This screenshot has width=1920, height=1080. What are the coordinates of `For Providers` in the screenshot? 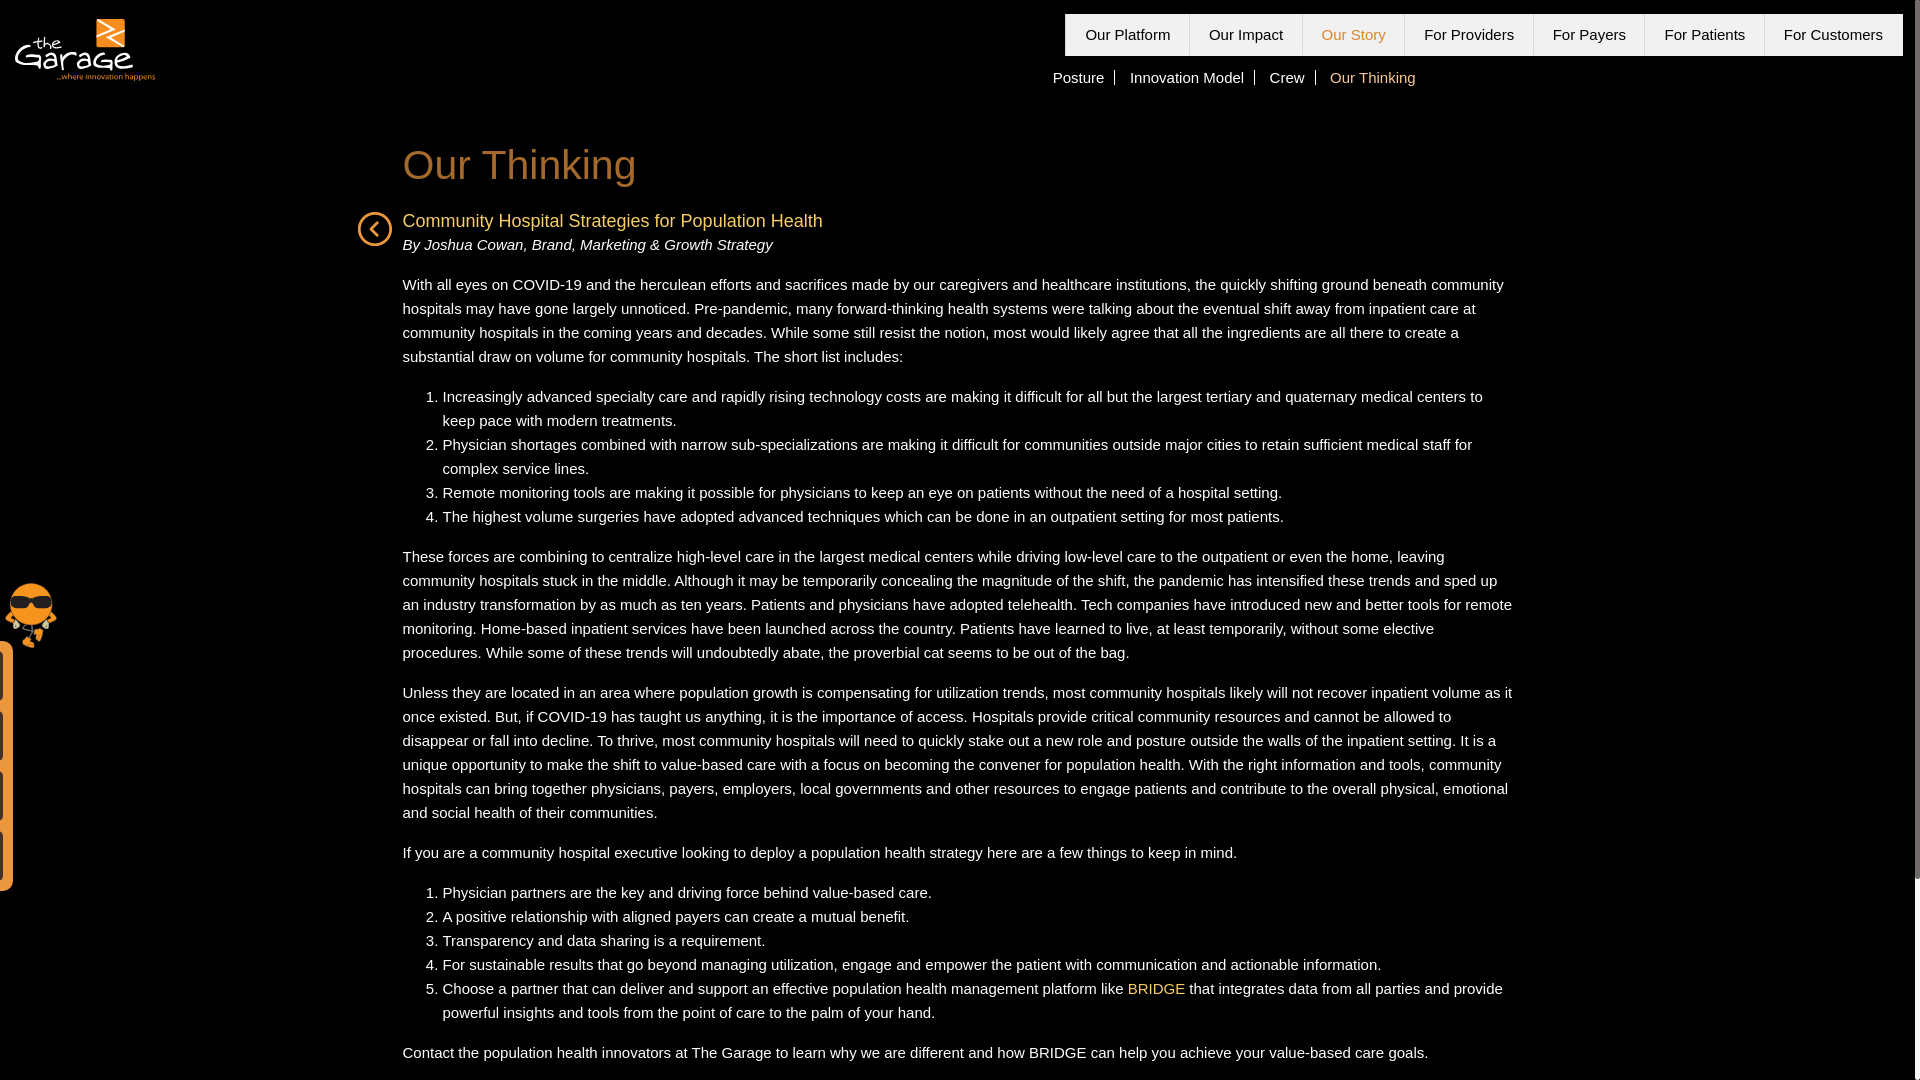 It's located at (1468, 36).